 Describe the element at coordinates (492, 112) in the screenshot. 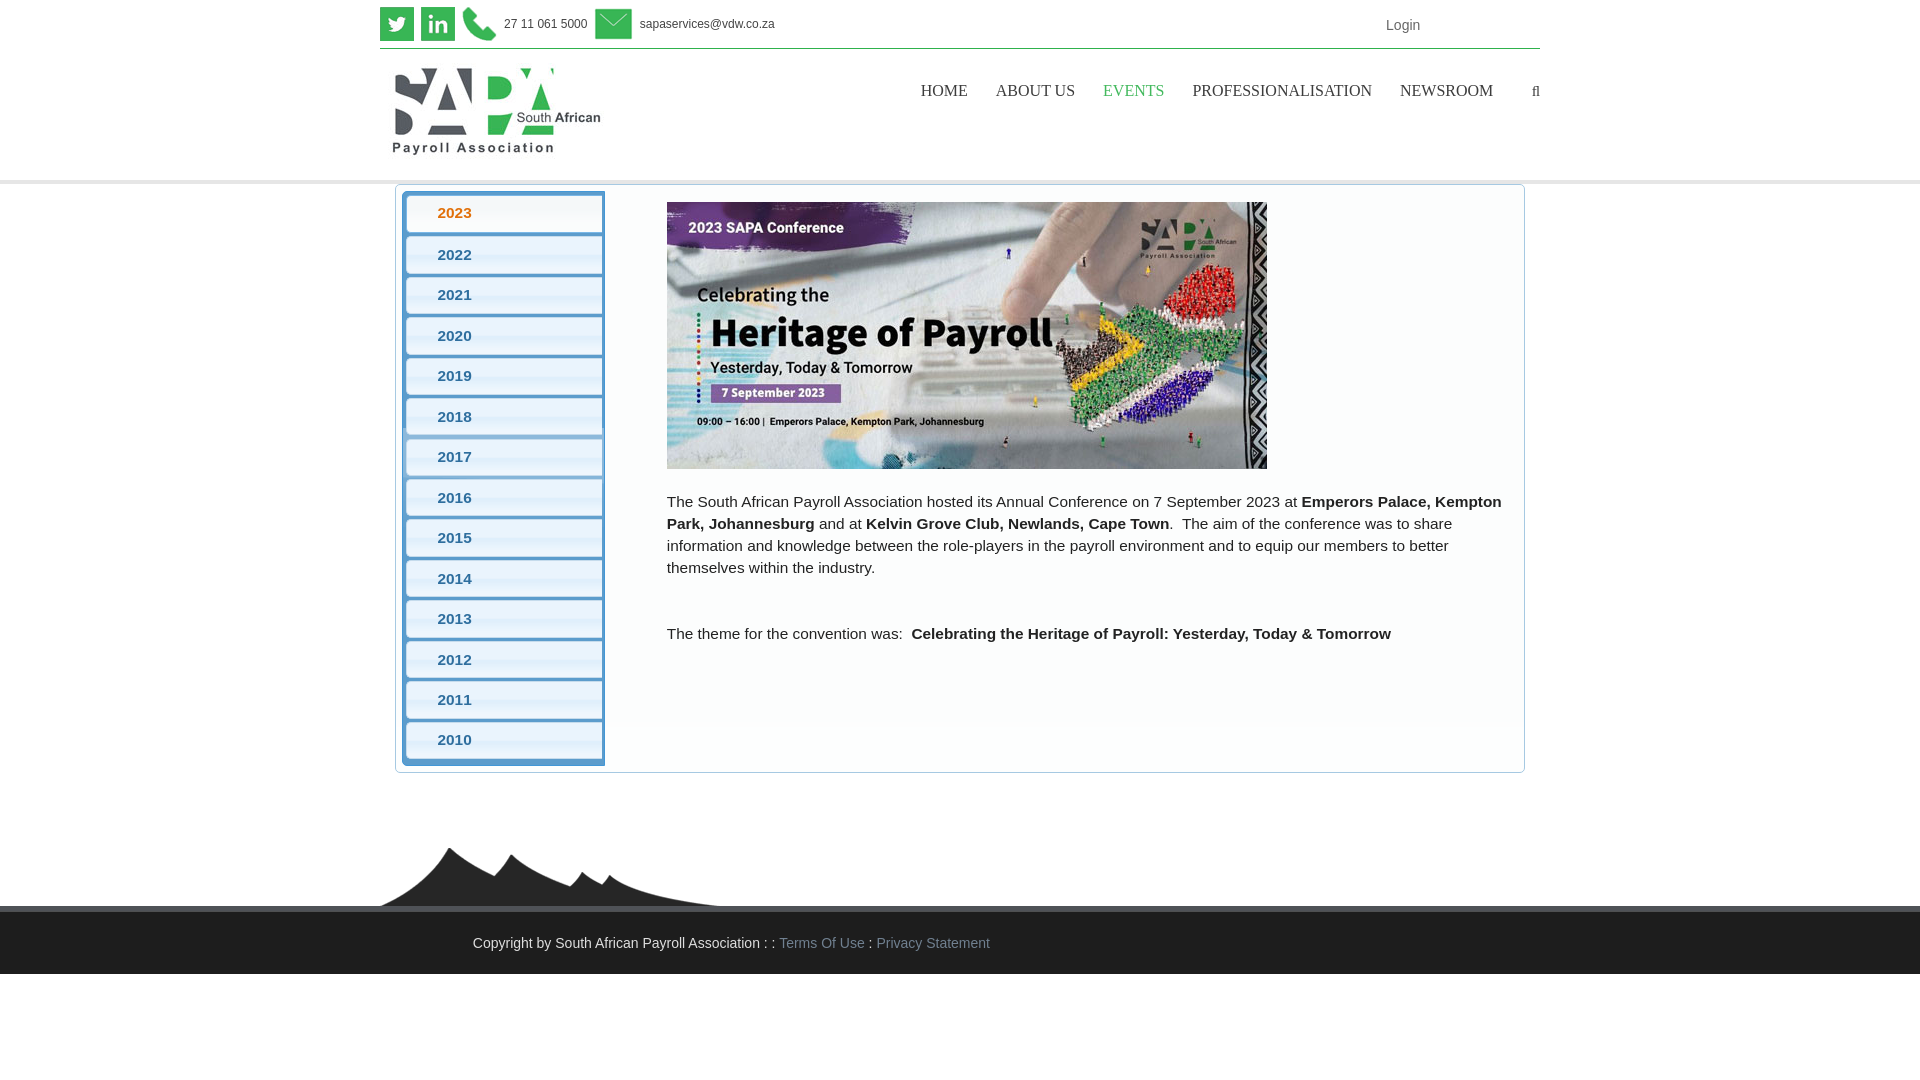

I see `South African Payroll Association: SAPA` at that location.